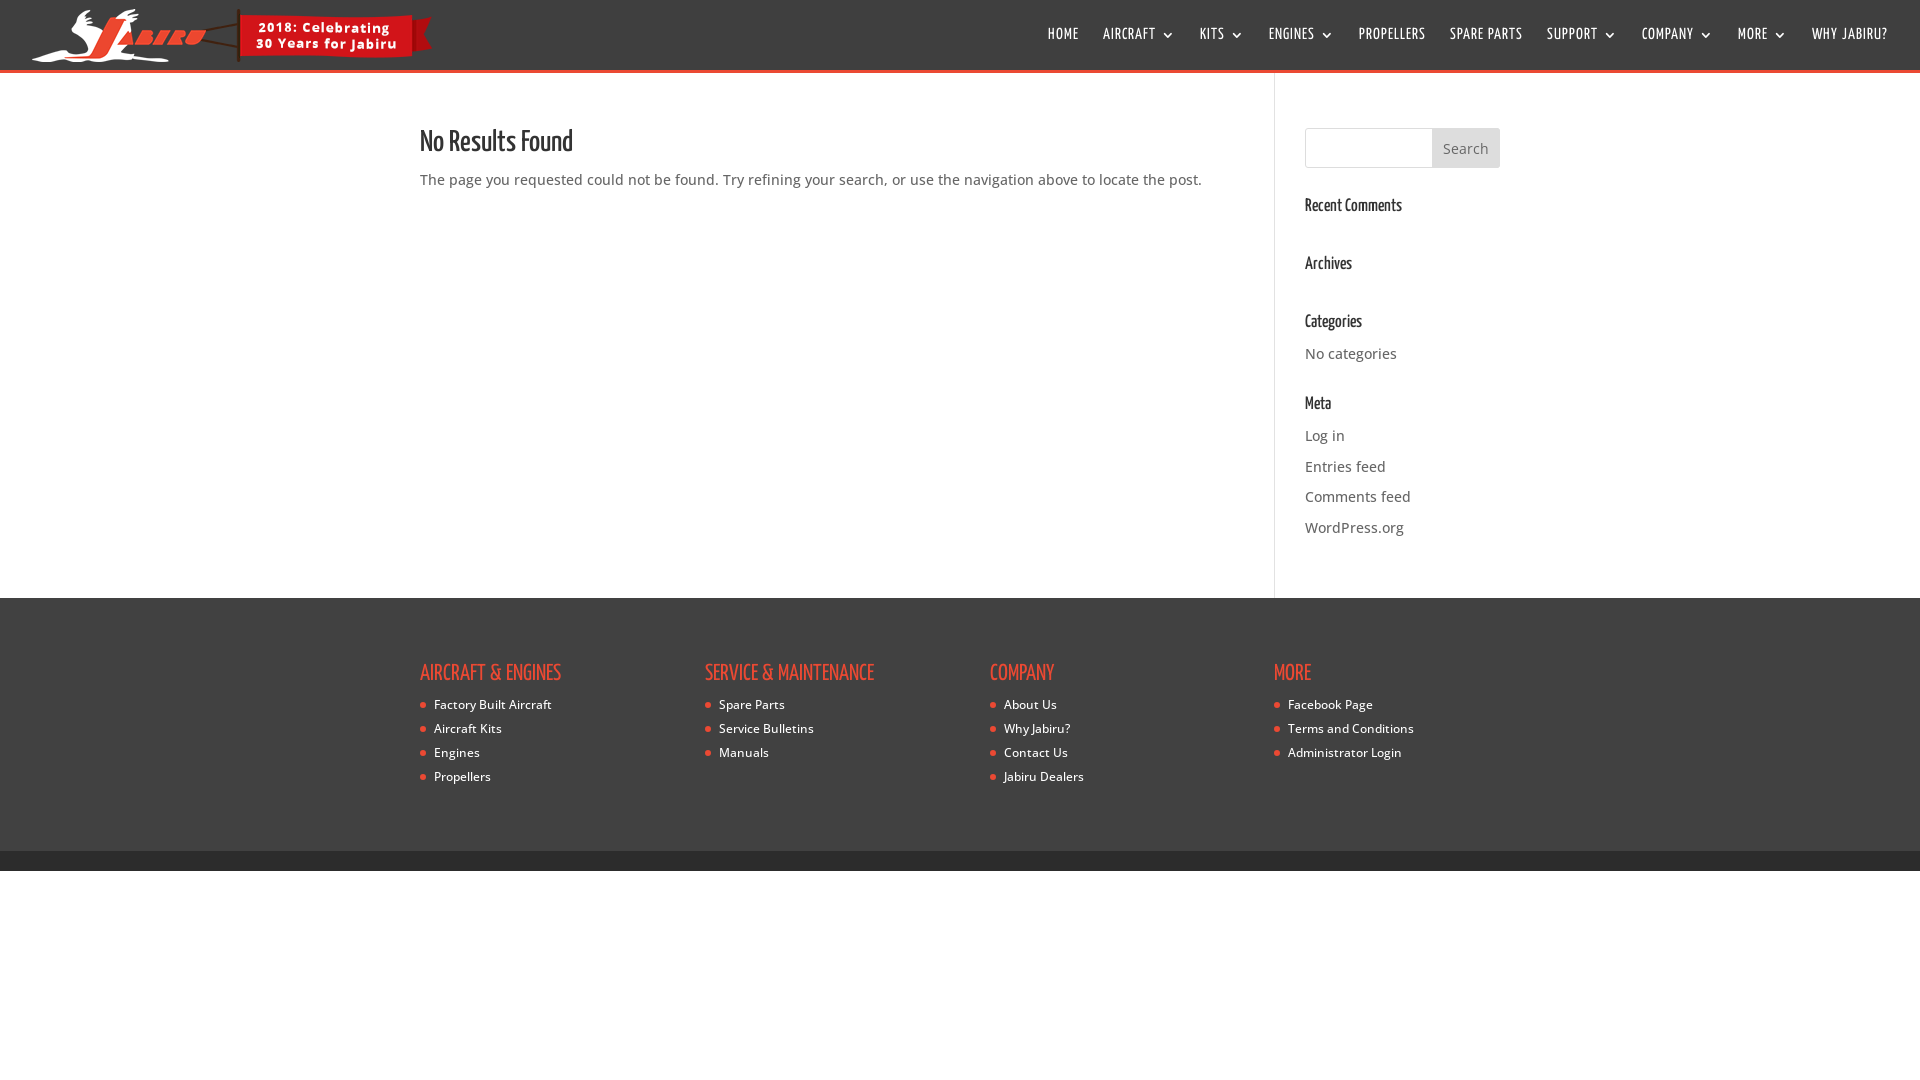 This screenshot has width=1920, height=1080. Describe the element at coordinates (1358, 496) in the screenshot. I see `Comments feed` at that location.